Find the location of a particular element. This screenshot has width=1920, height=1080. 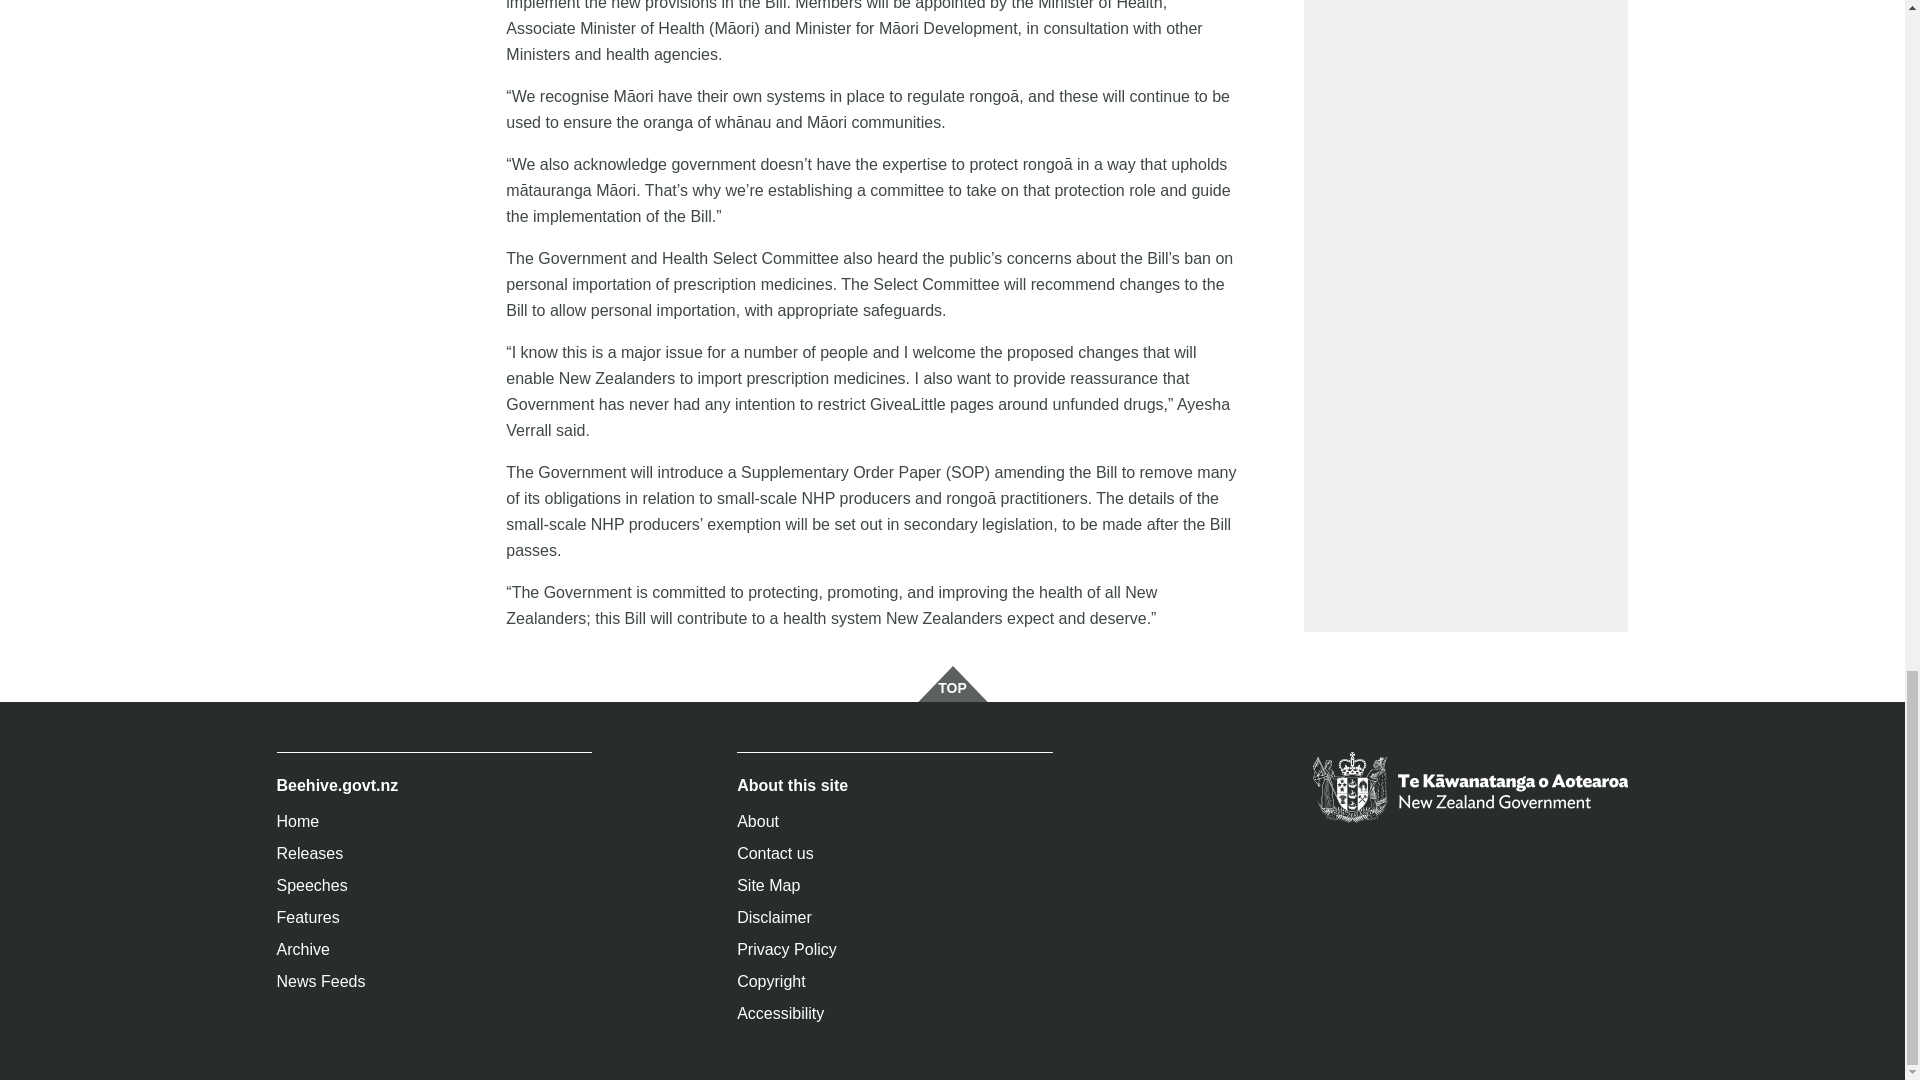

About is located at coordinates (894, 822).